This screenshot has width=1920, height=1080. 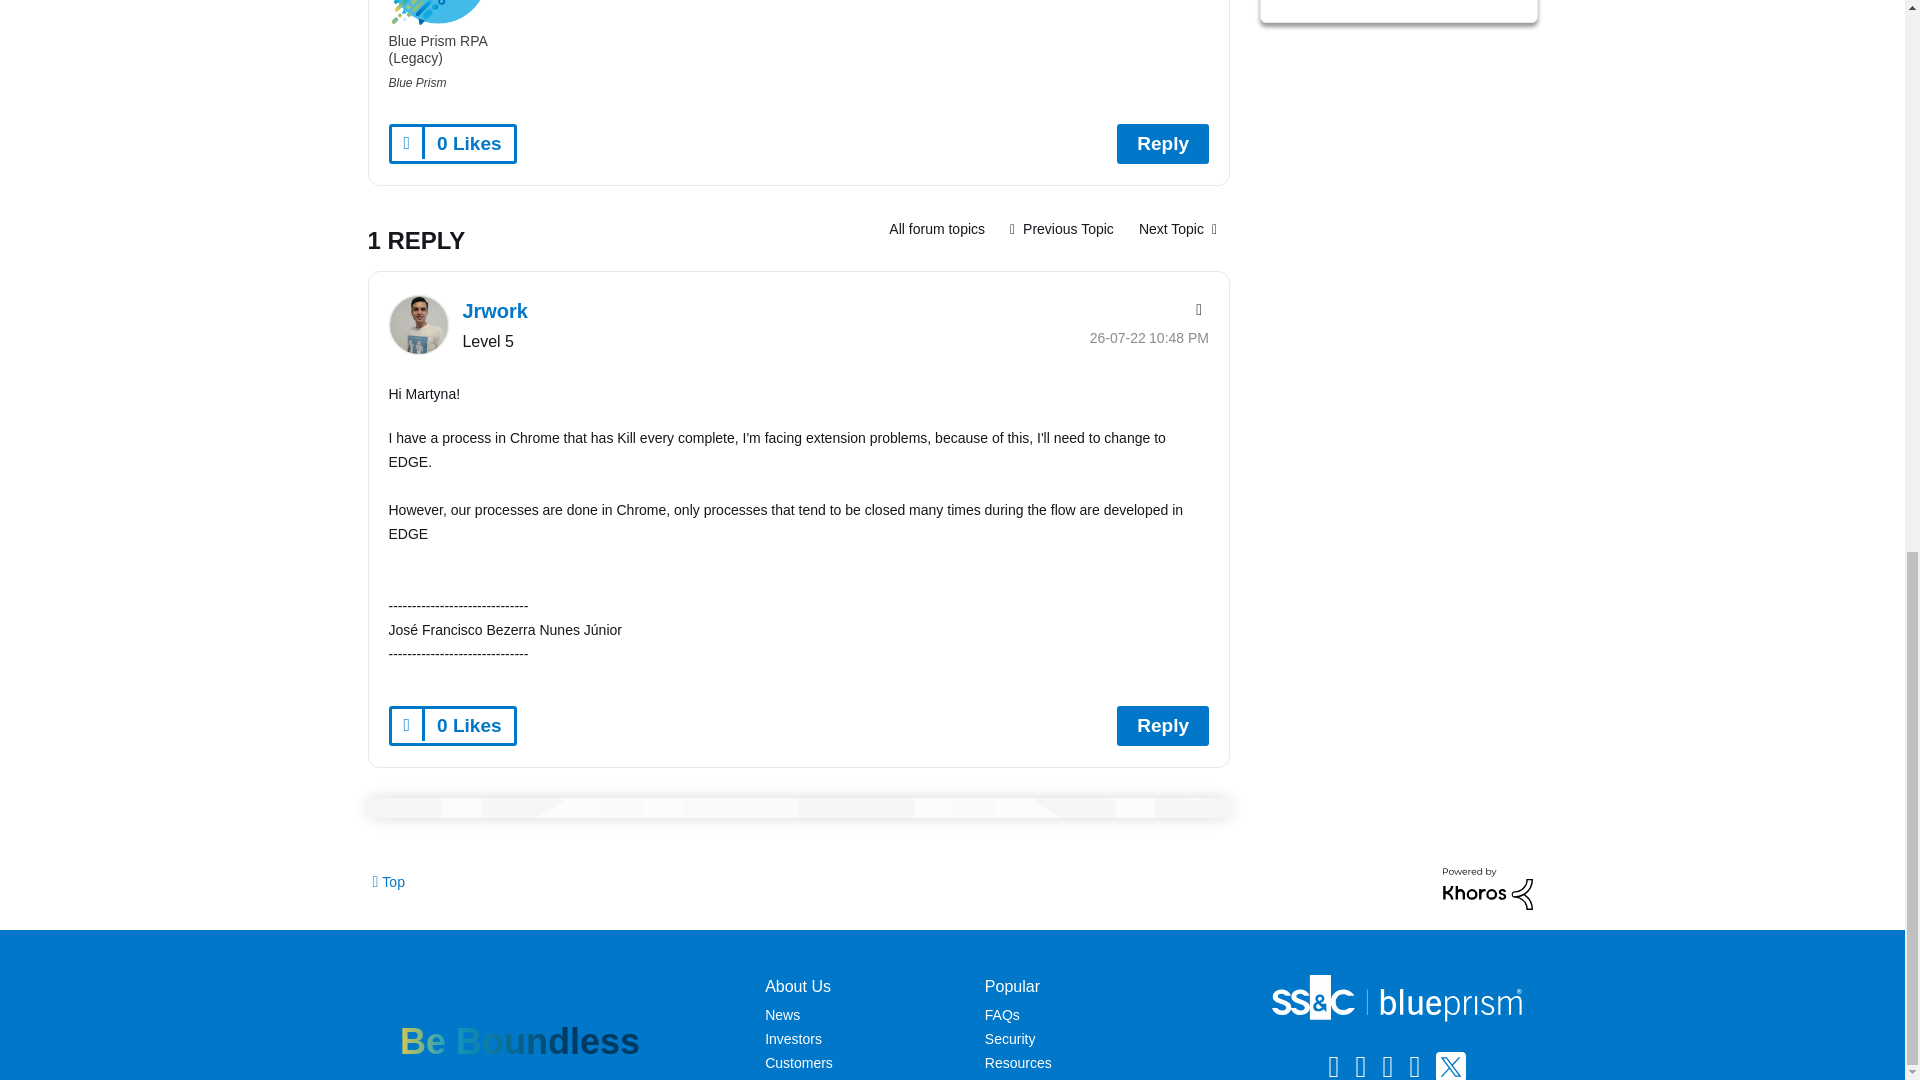 What do you see at coordinates (408, 142) in the screenshot?
I see `Click here to give likes to this post.` at bounding box center [408, 142].